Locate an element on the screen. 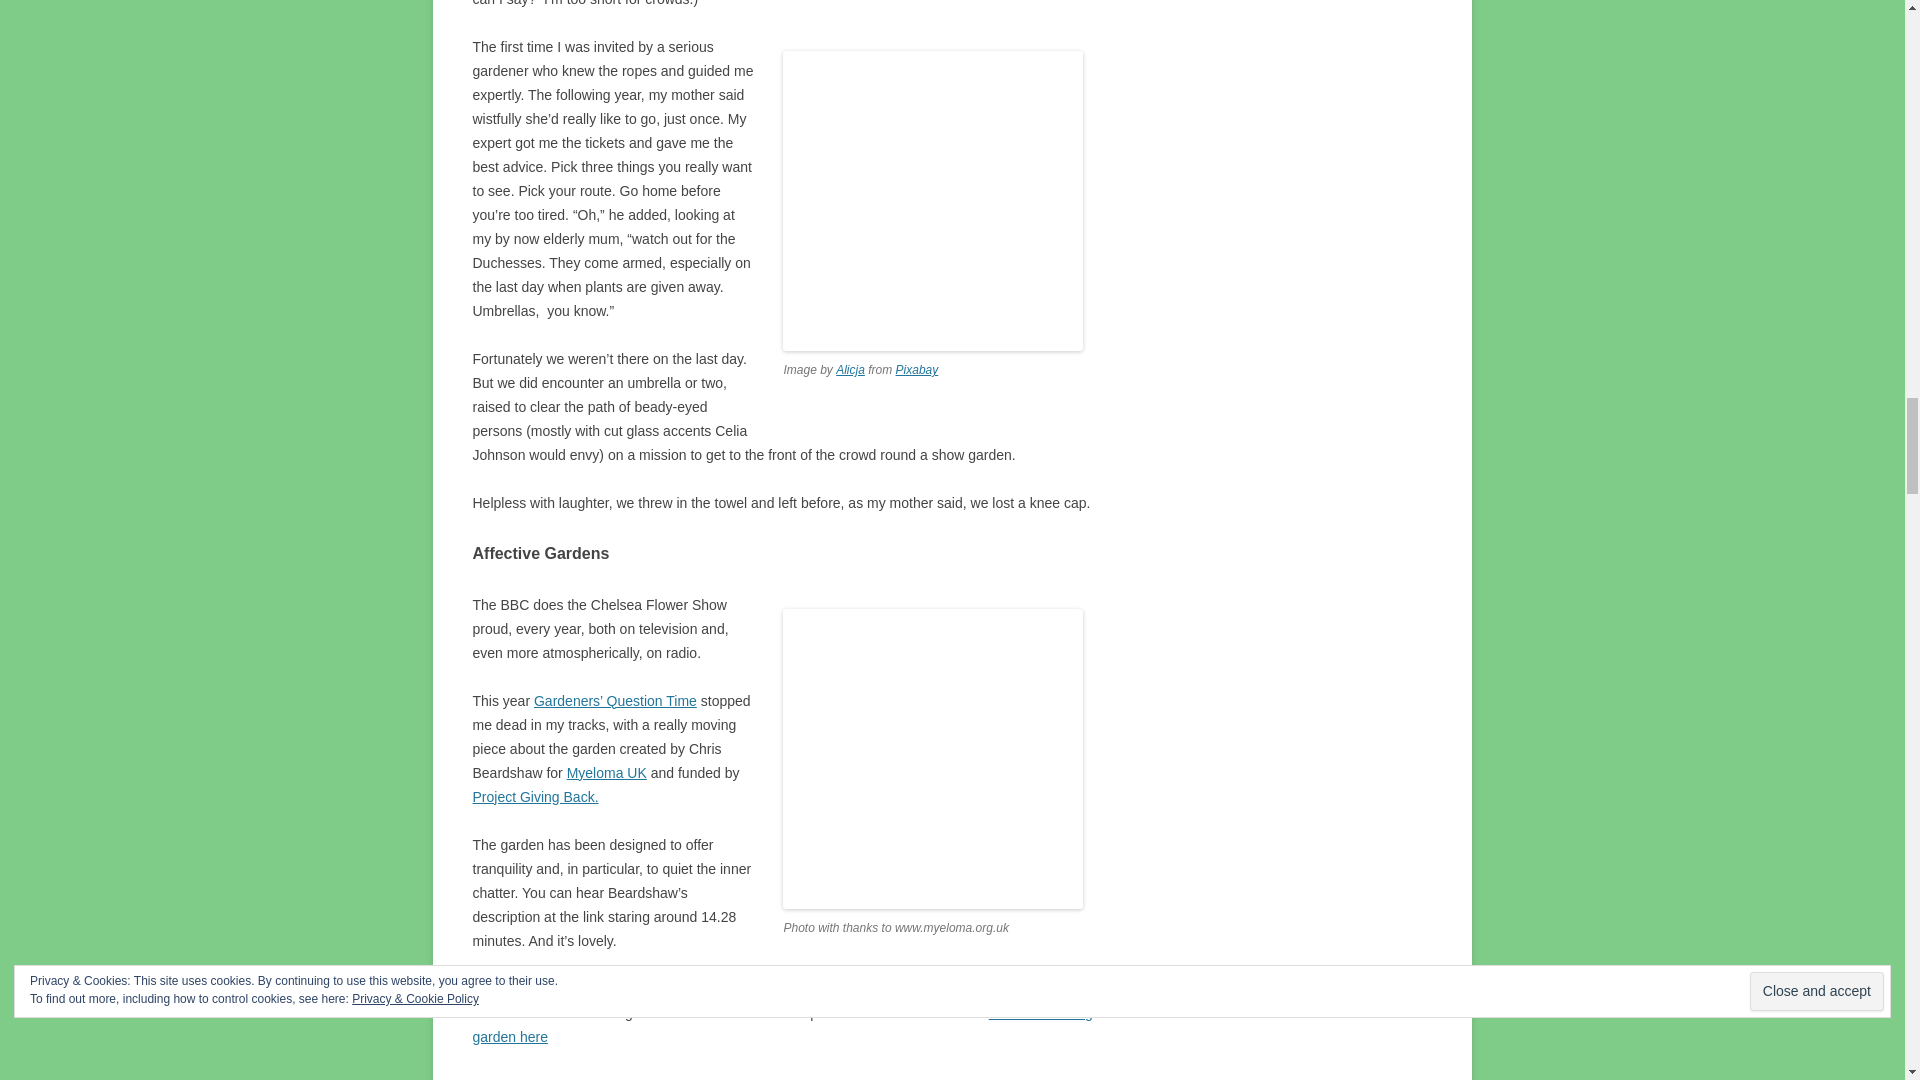 The image size is (1920, 1080). Myeloma UK is located at coordinates (606, 772).